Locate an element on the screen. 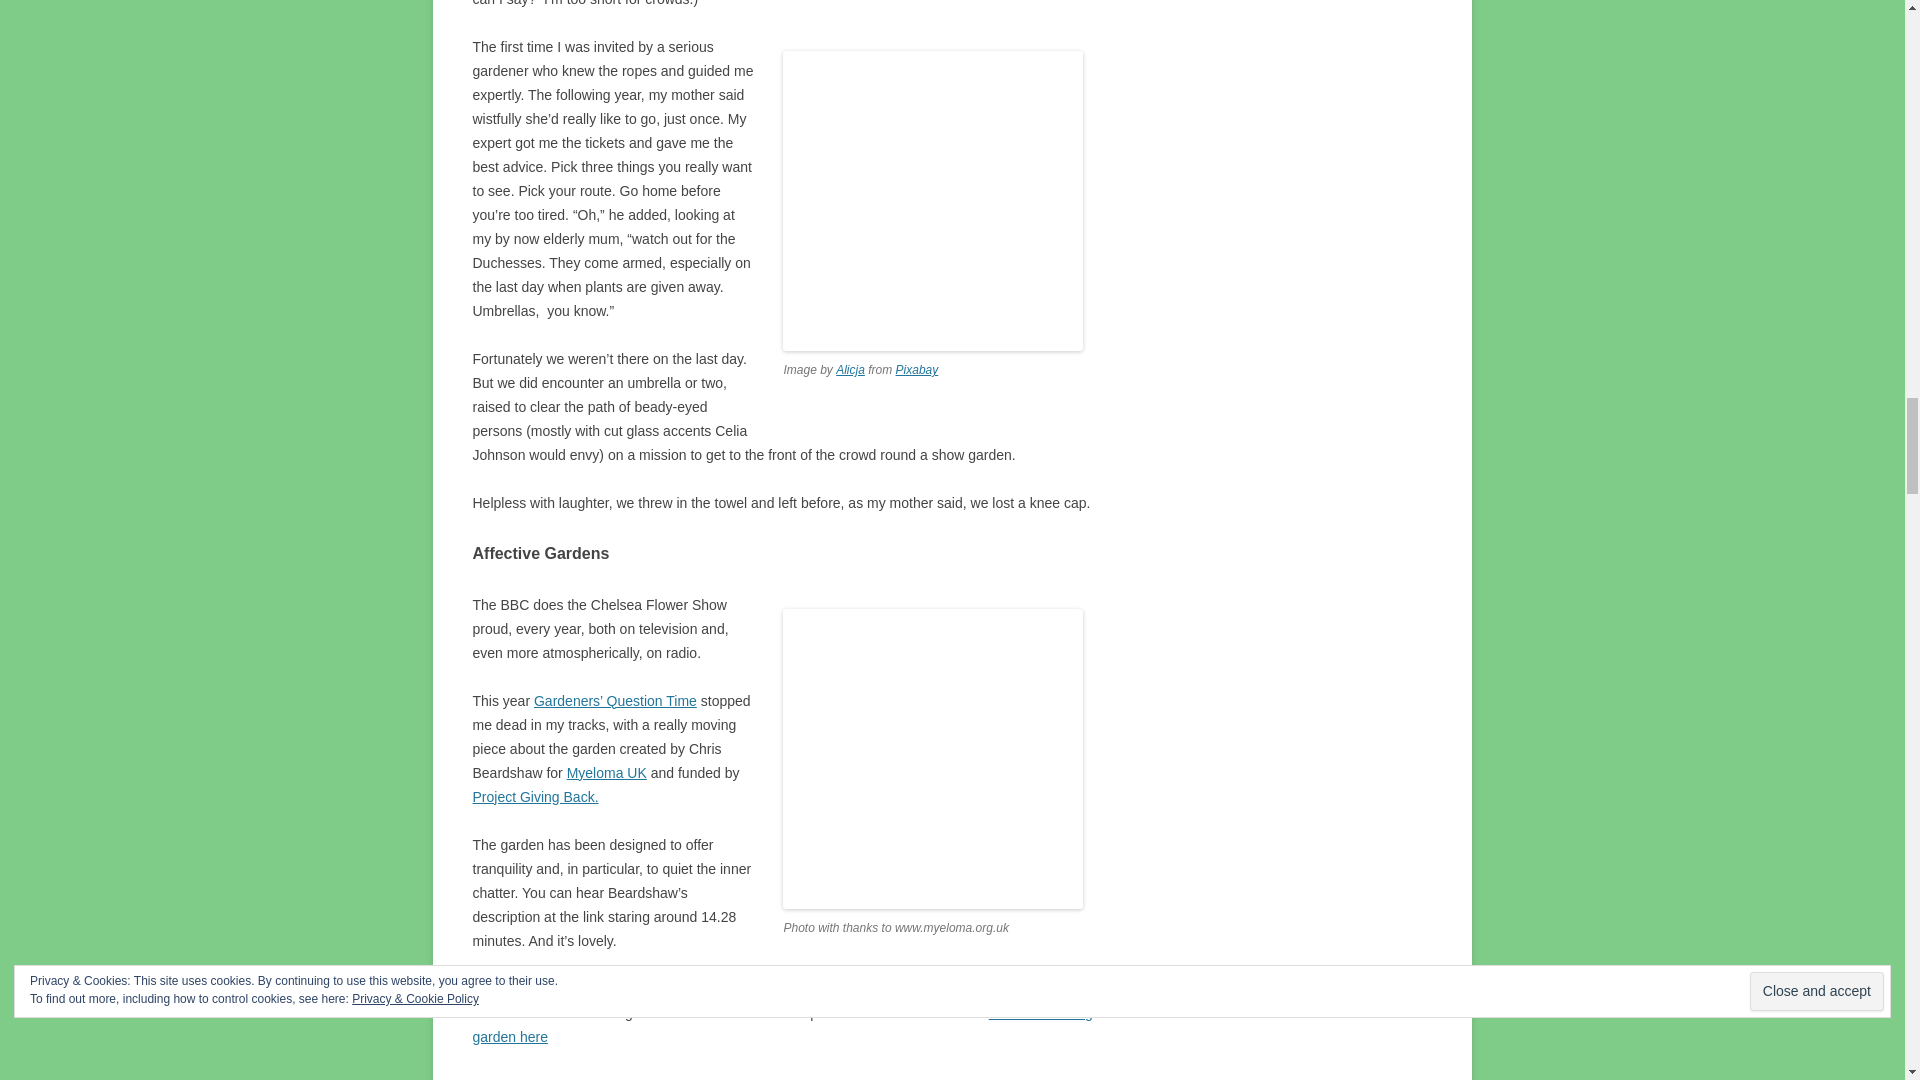 The image size is (1920, 1080). Myeloma UK is located at coordinates (606, 772).